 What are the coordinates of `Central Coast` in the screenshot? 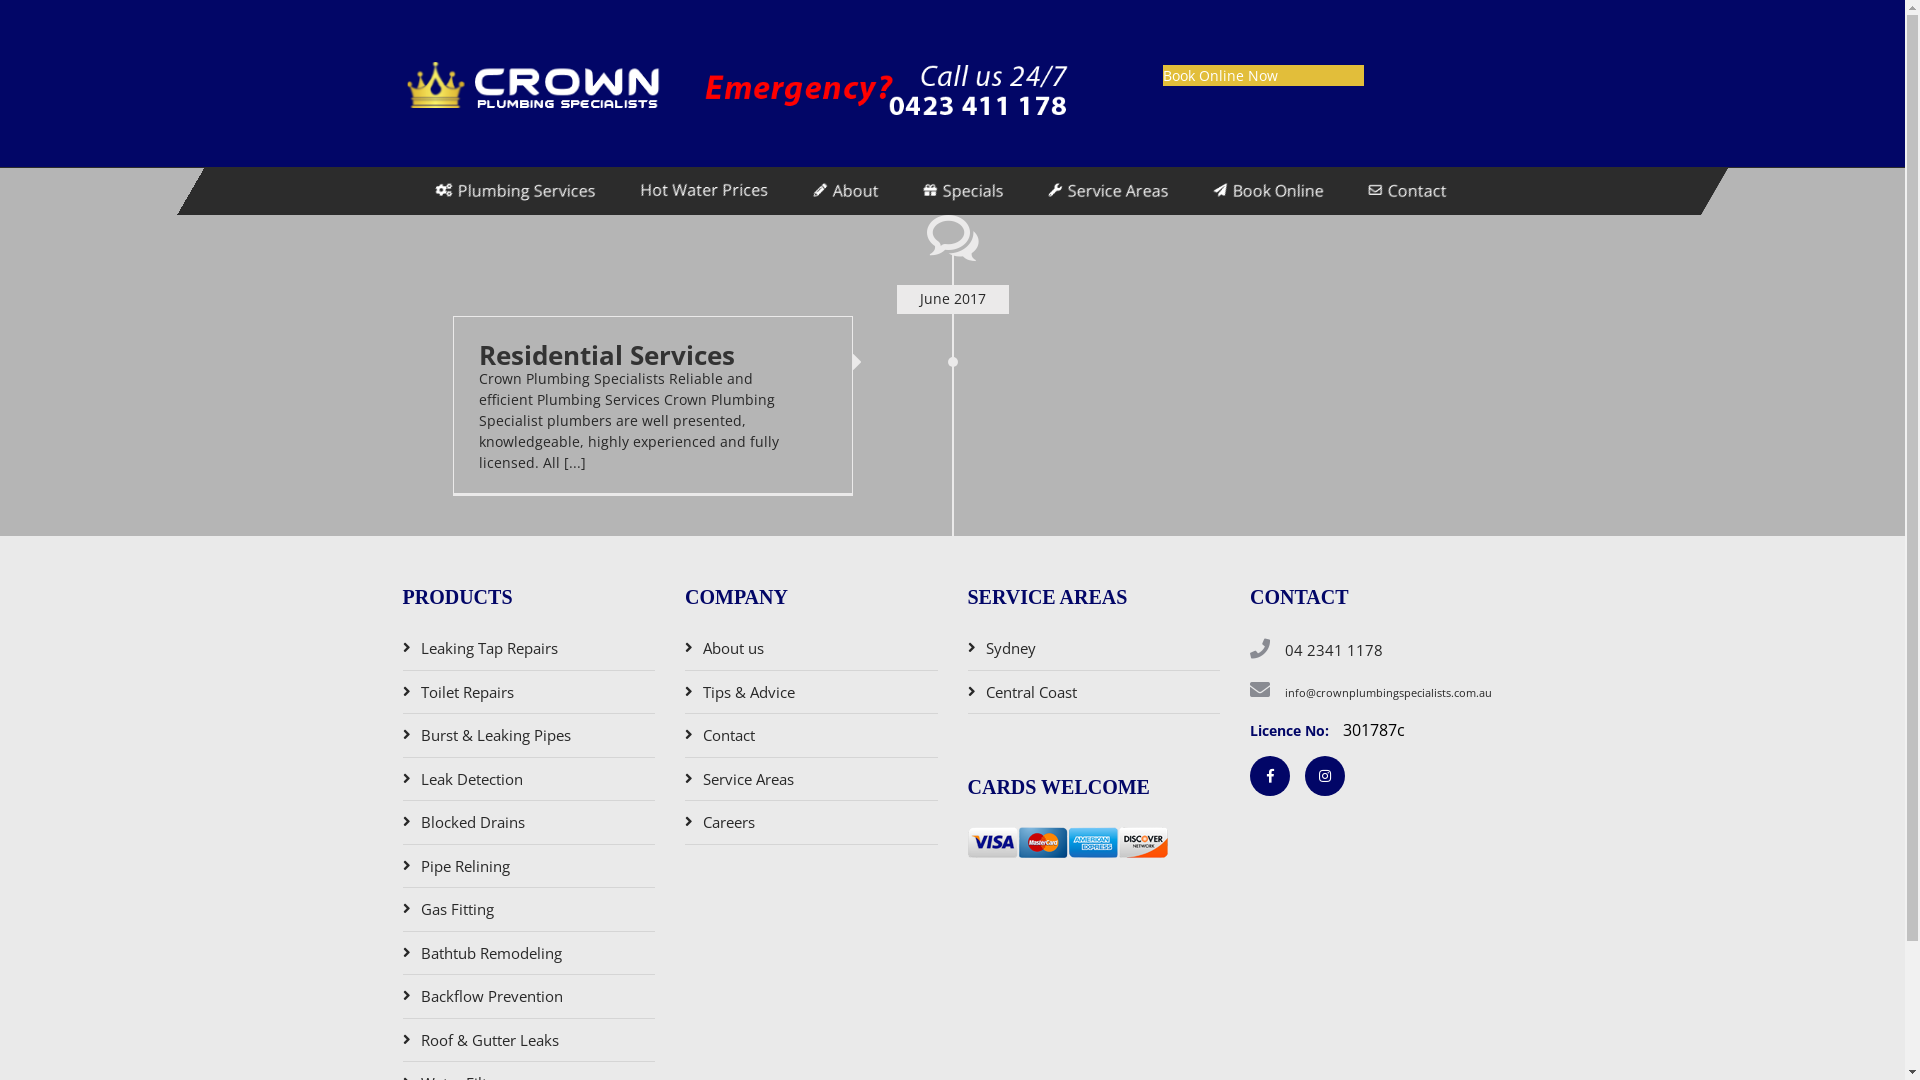 It's located at (1032, 692).